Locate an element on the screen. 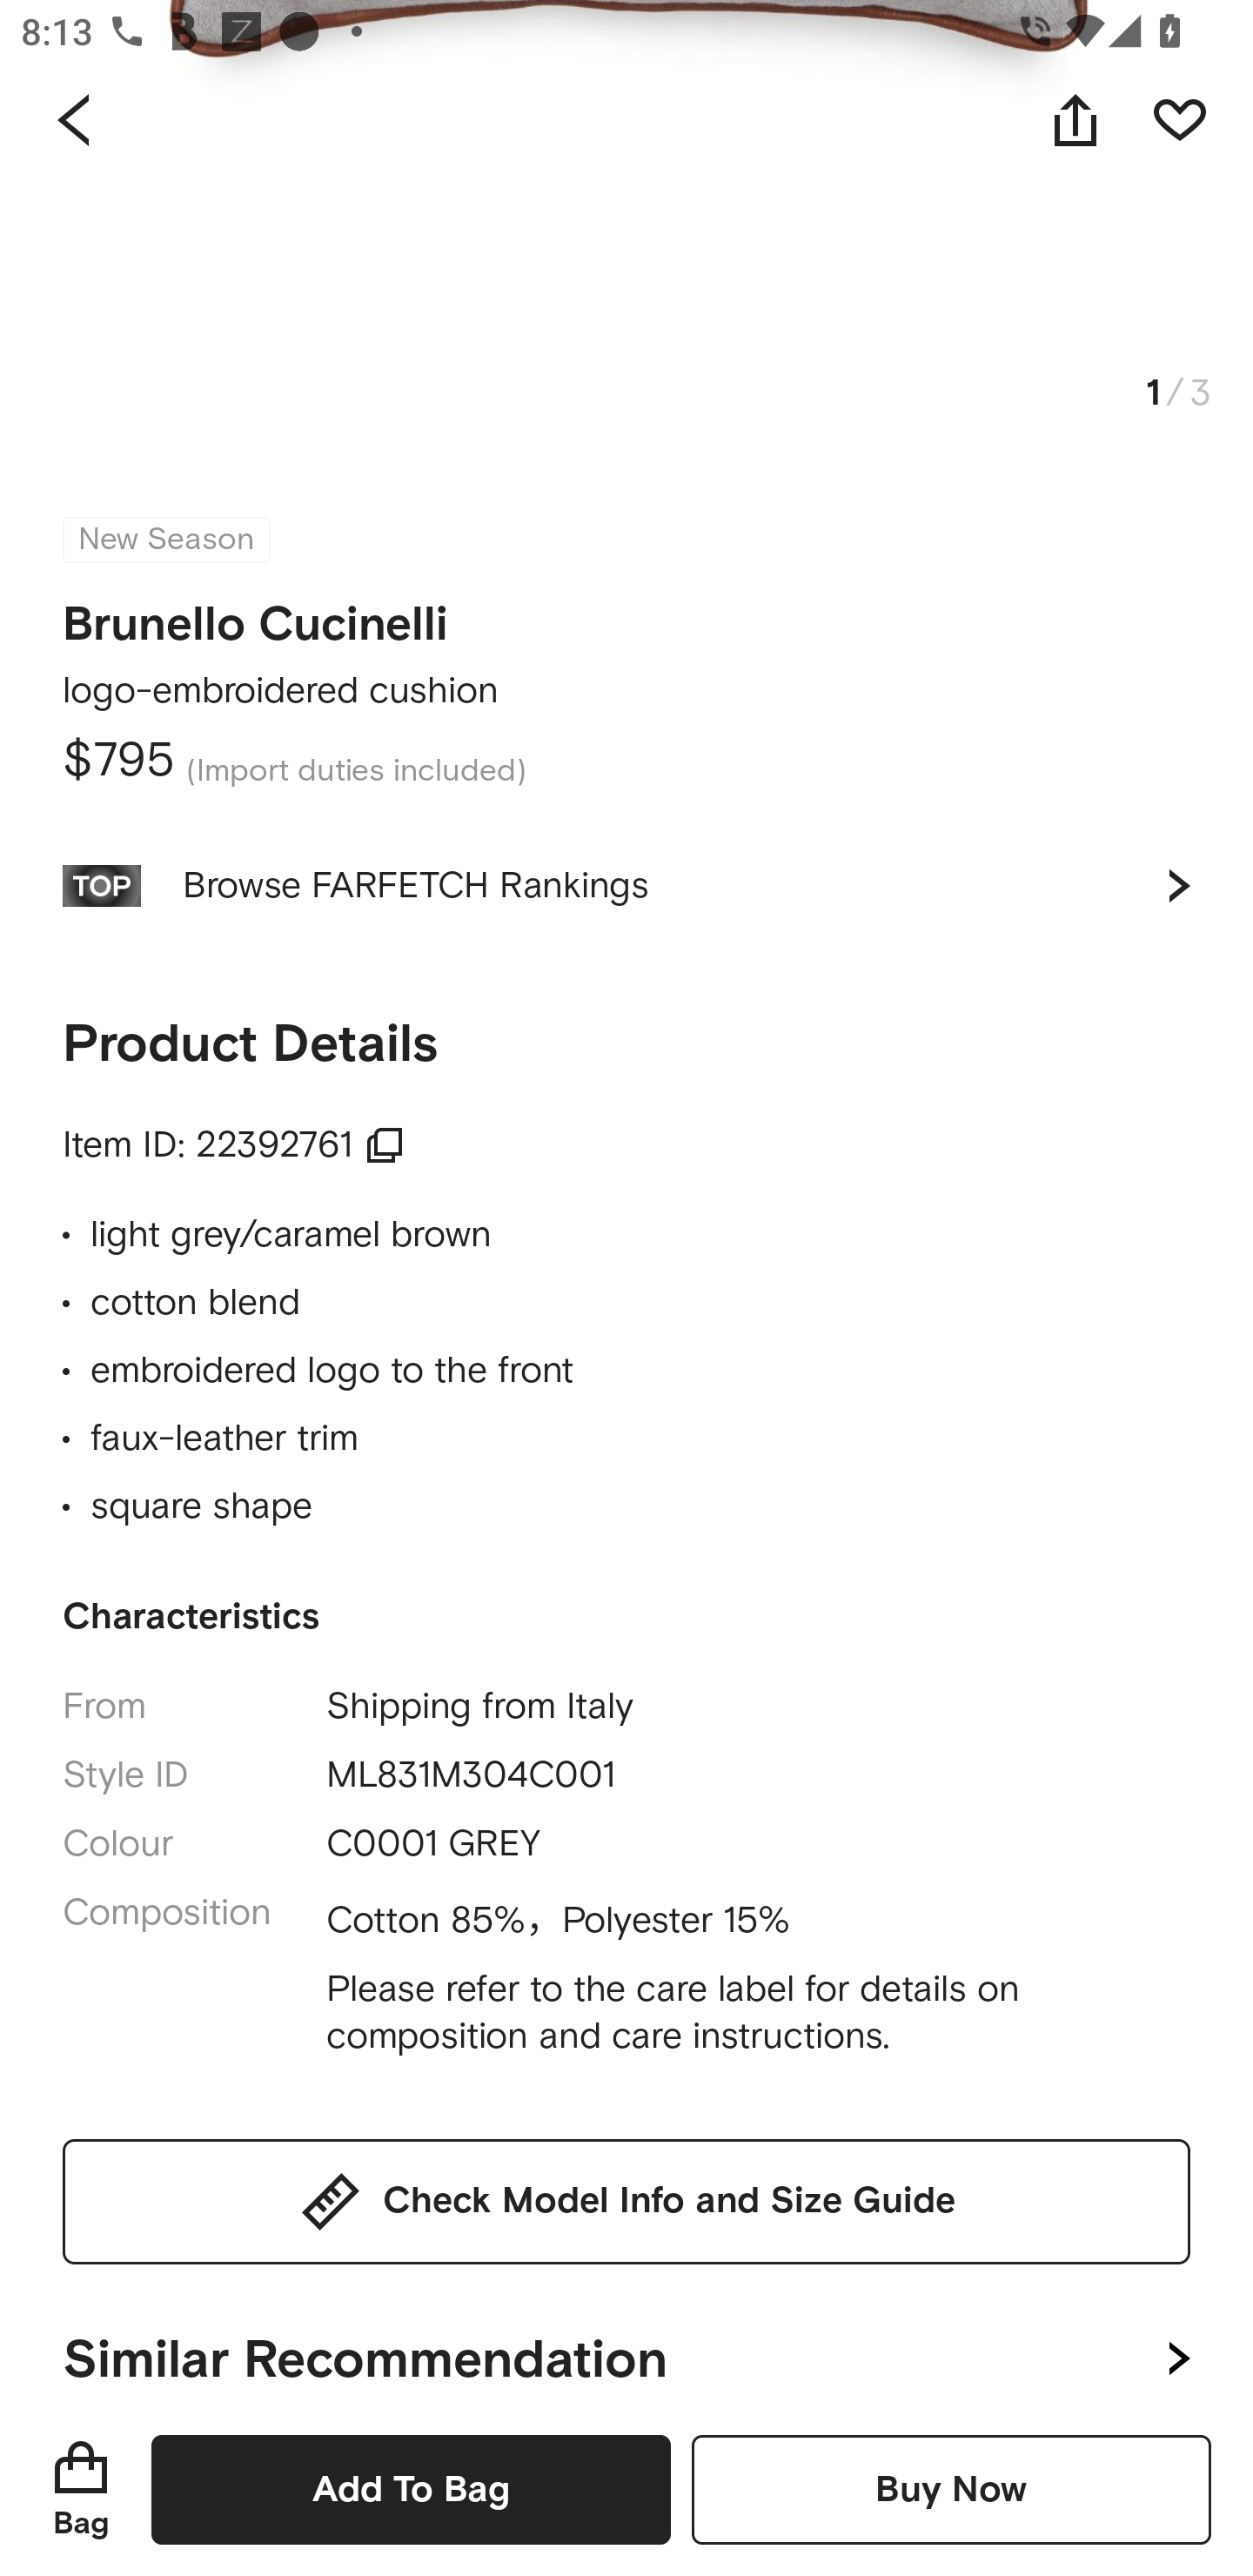  Similar Recommendation is located at coordinates (626, 2333).